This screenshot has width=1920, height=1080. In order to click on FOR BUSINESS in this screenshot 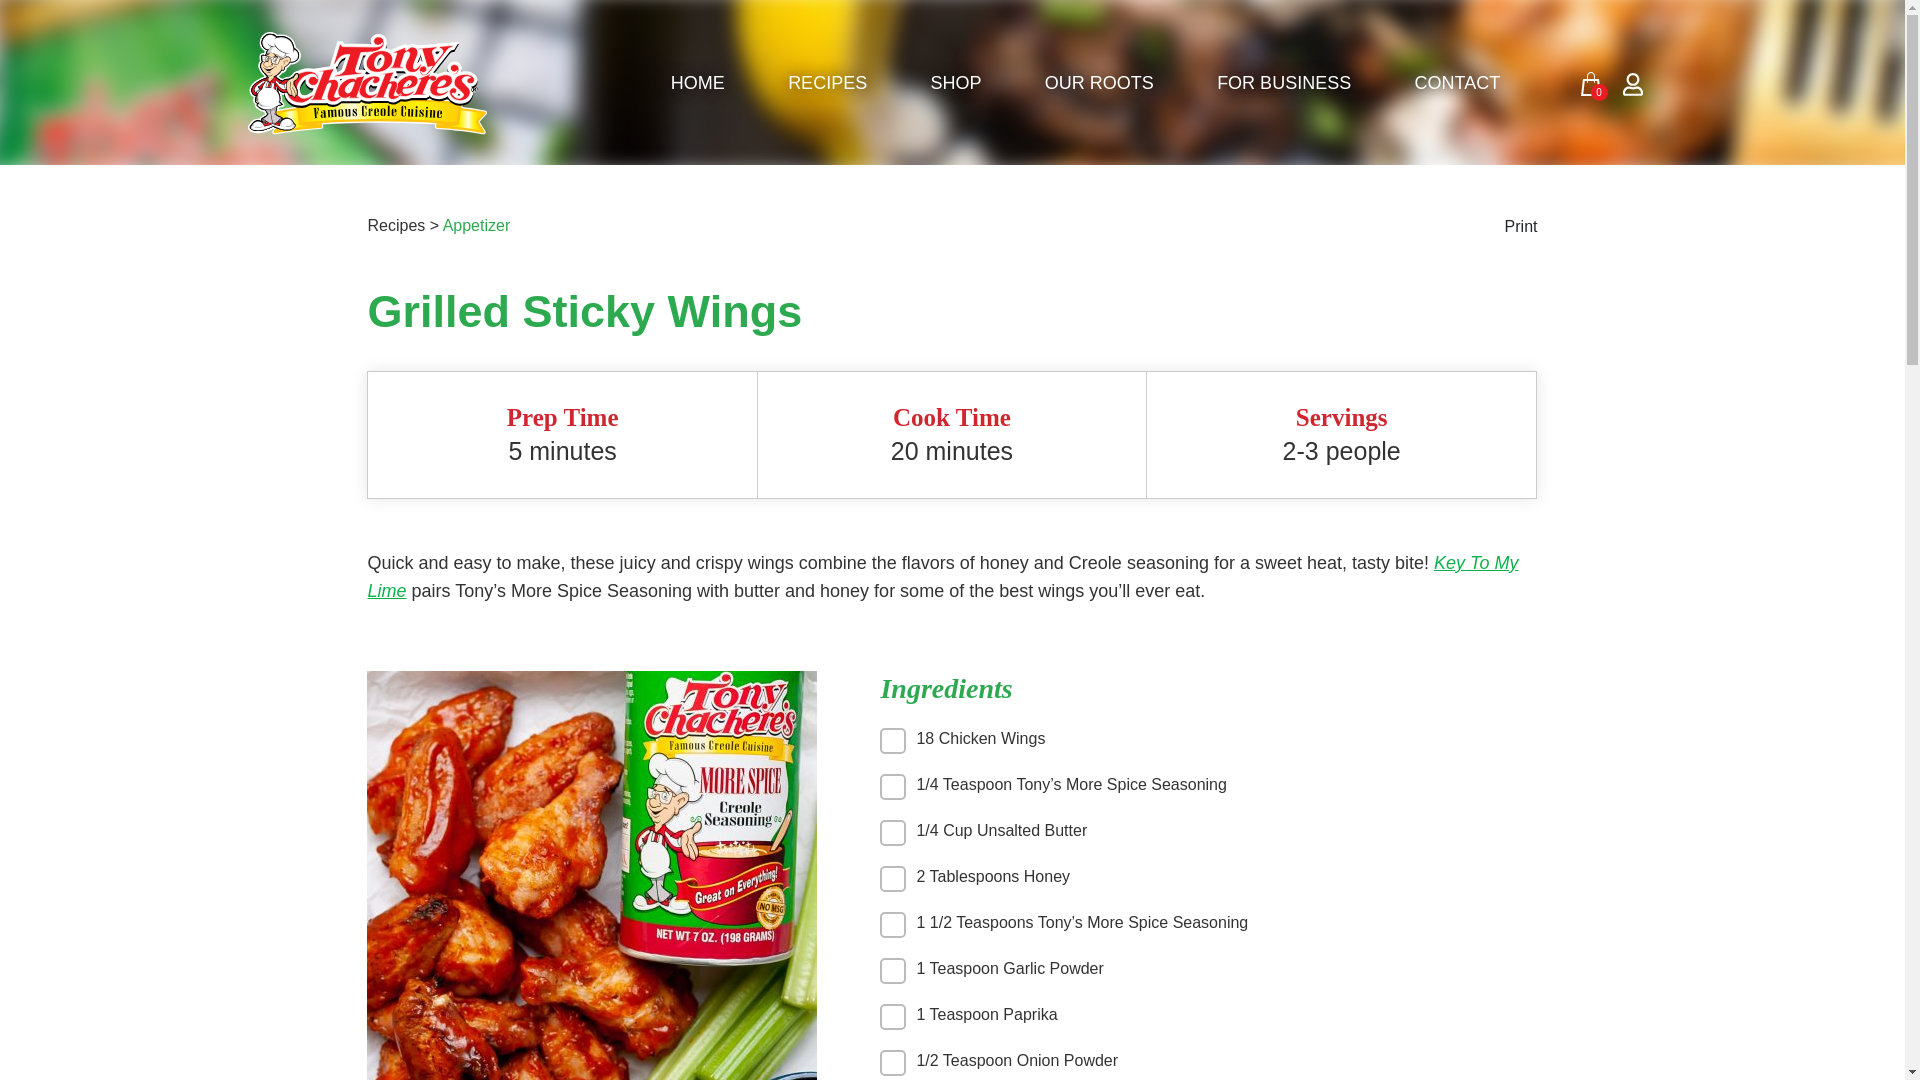, I will do `click(1284, 82)`.